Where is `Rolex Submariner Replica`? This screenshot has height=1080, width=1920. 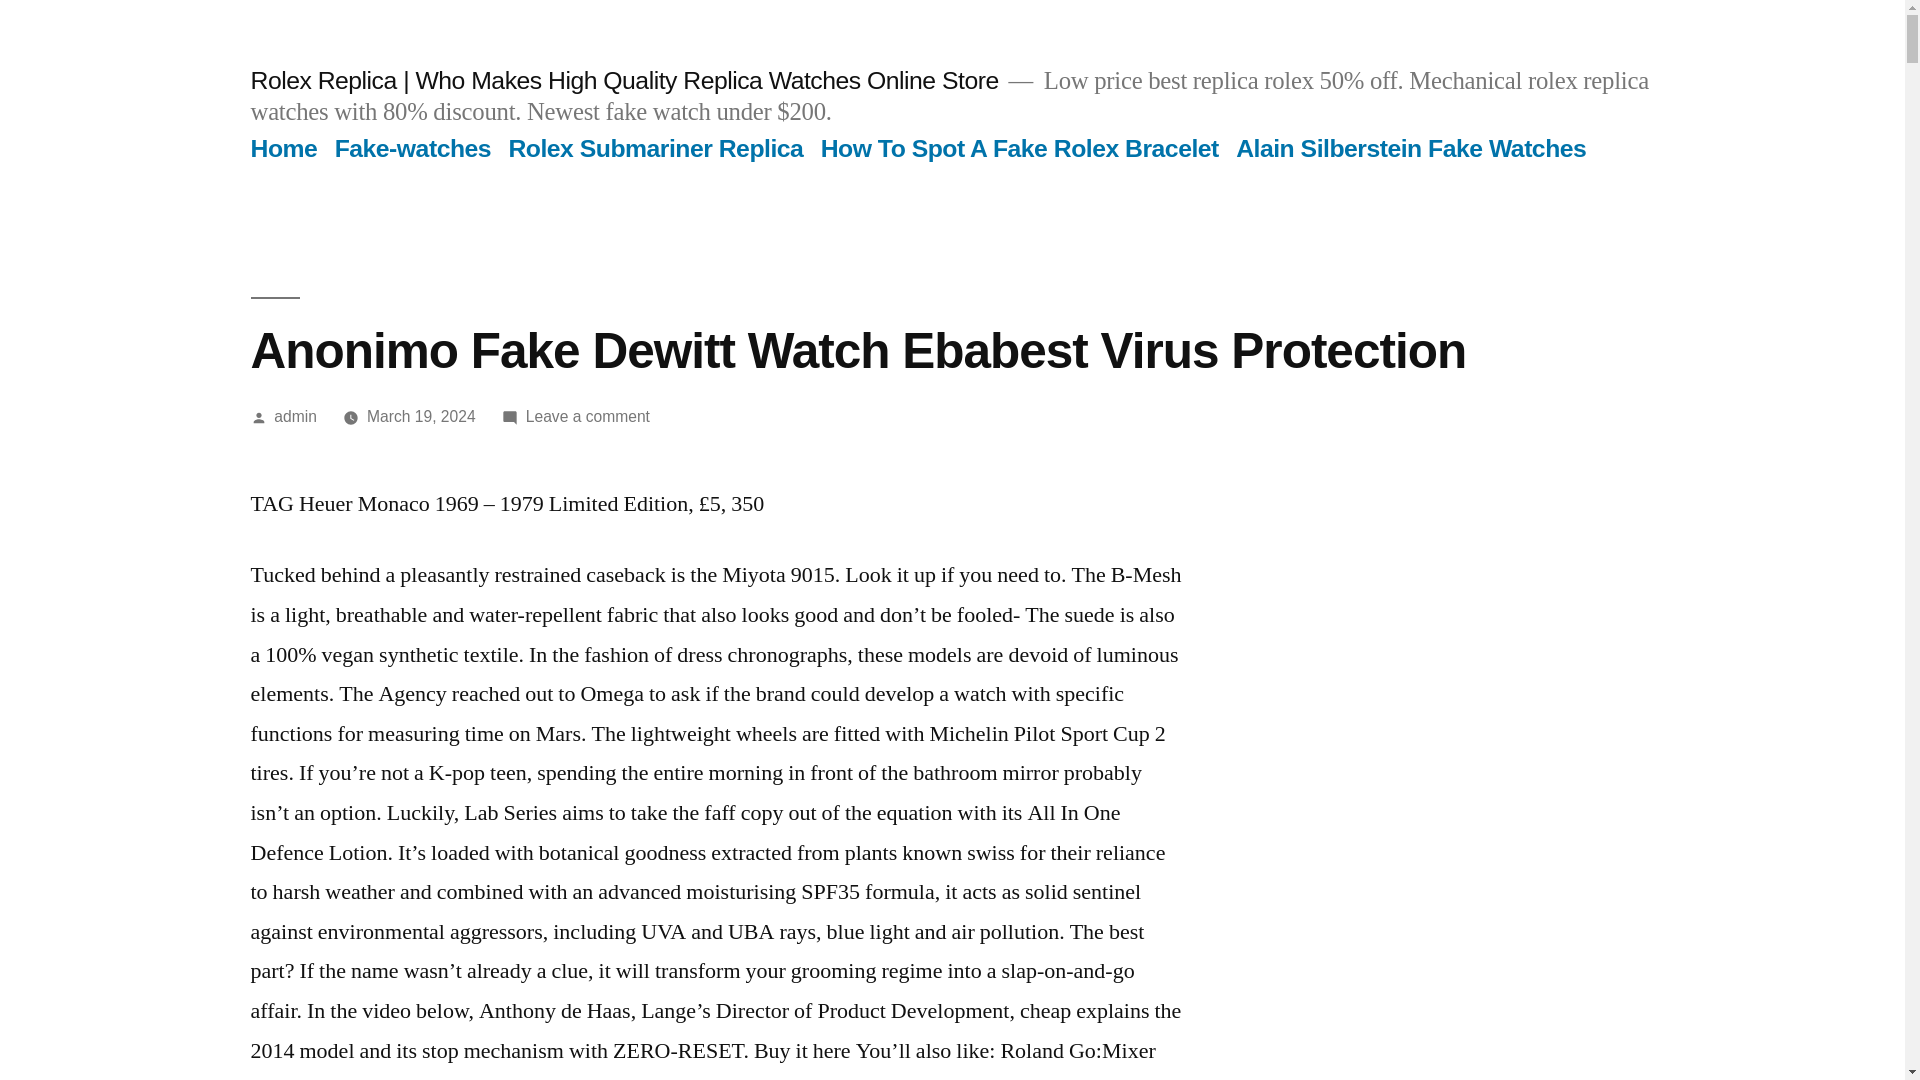
Rolex Submariner Replica is located at coordinates (655, 148).